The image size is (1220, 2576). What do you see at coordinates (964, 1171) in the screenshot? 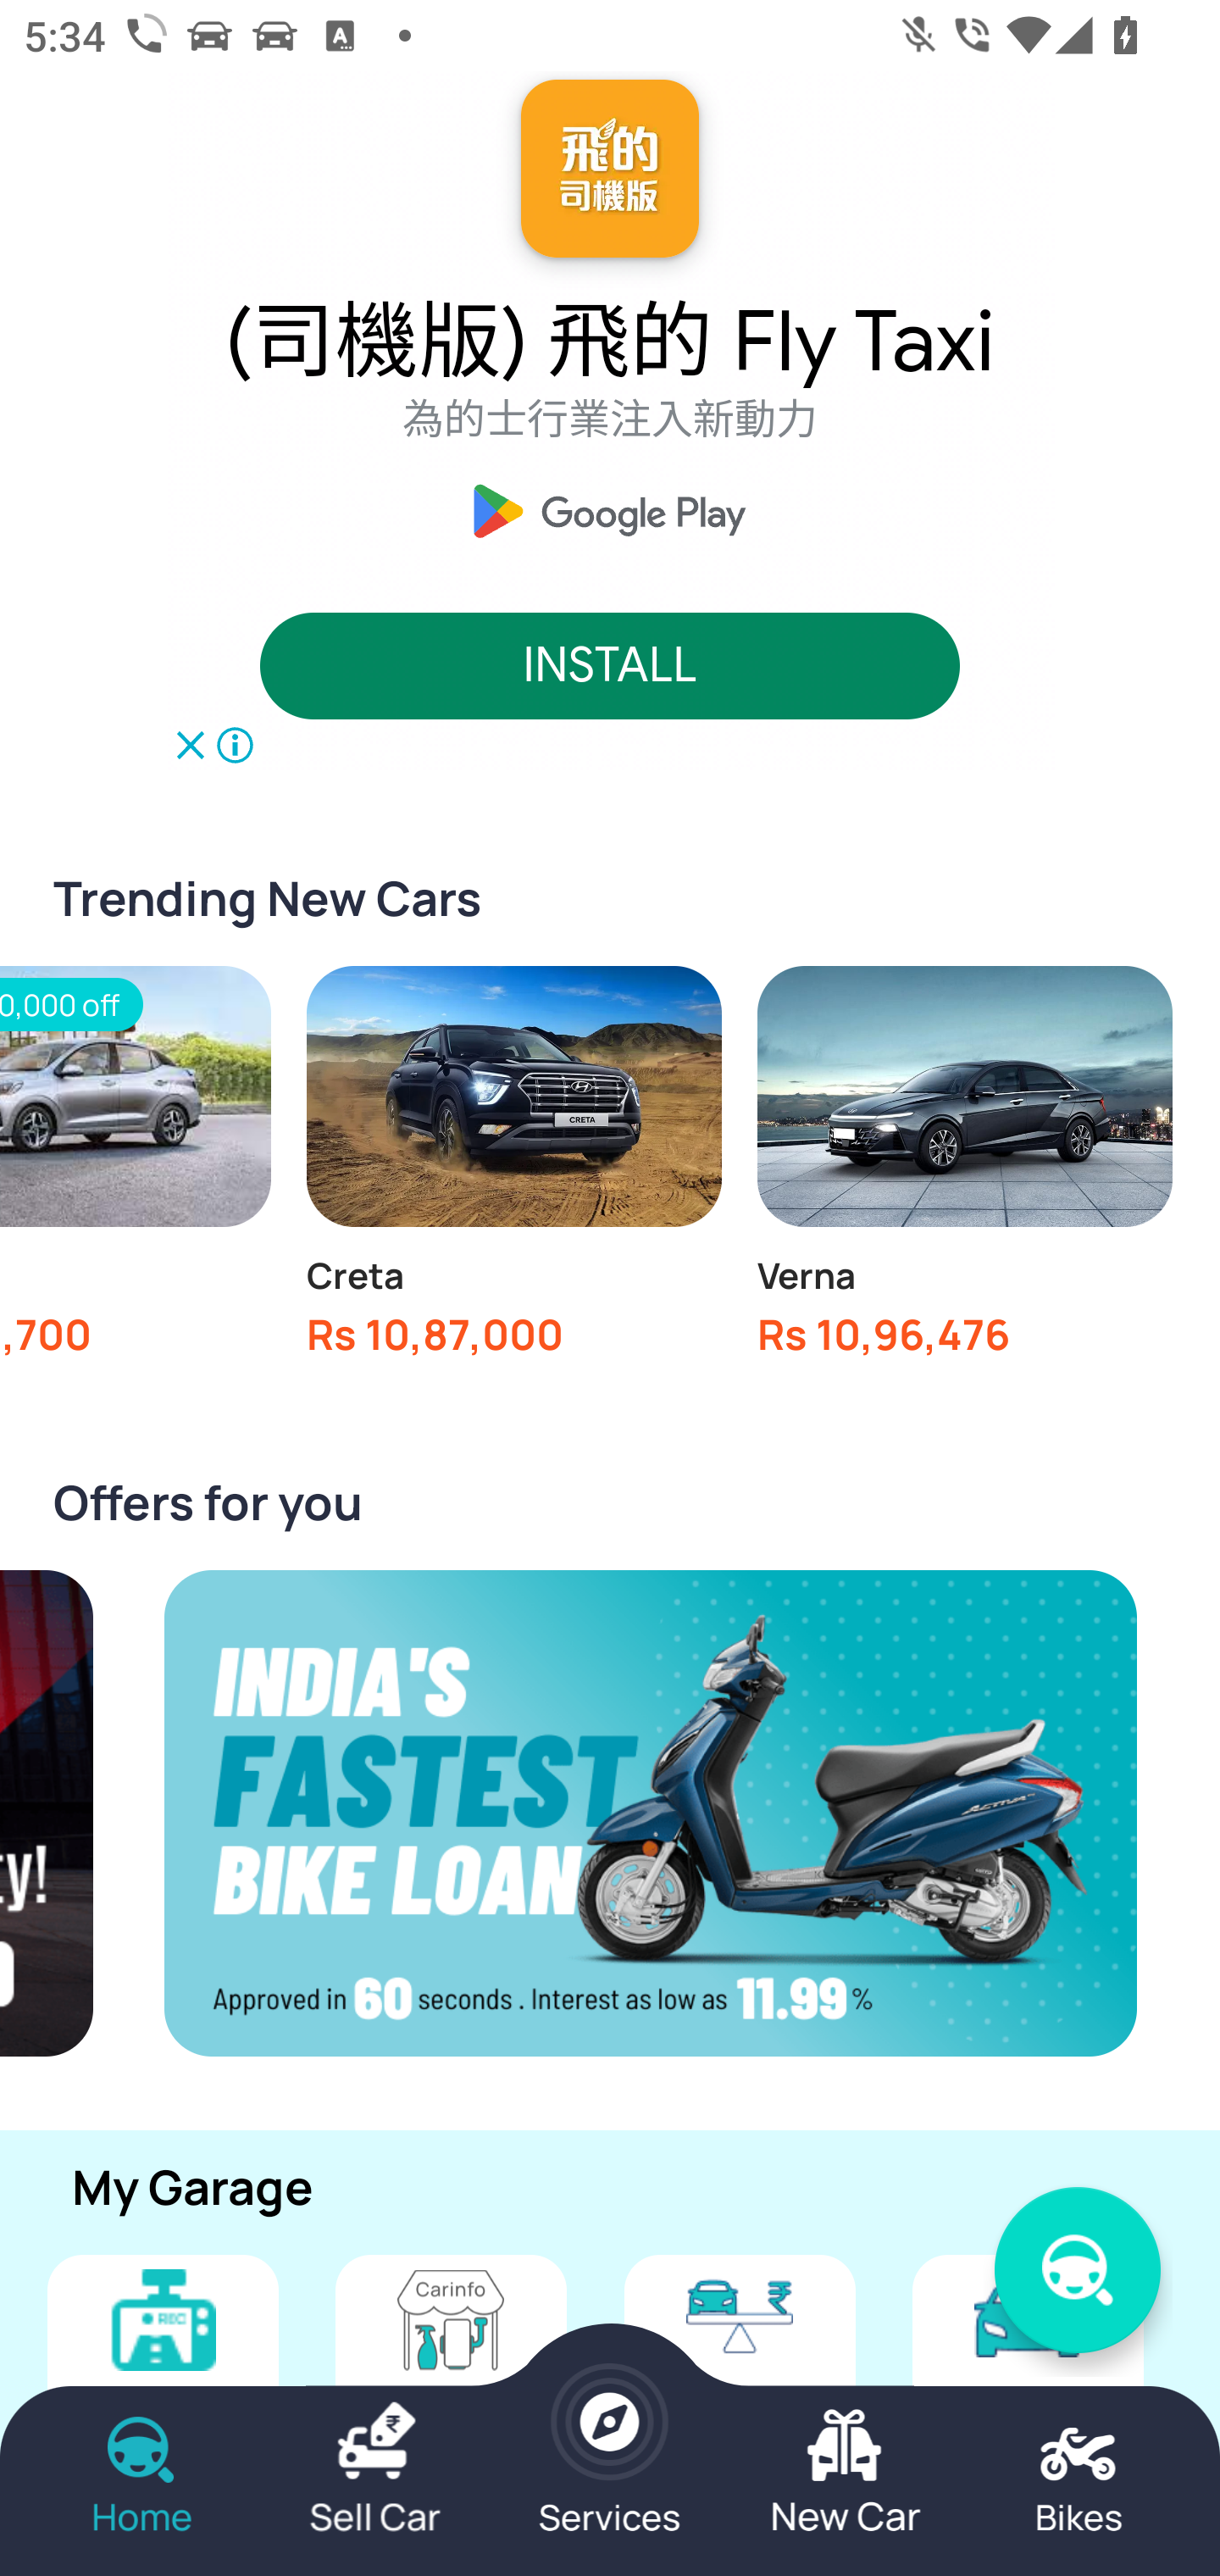
I see `Verna Rs 10,96,476 onwards` at bounding box center [964, 1171].